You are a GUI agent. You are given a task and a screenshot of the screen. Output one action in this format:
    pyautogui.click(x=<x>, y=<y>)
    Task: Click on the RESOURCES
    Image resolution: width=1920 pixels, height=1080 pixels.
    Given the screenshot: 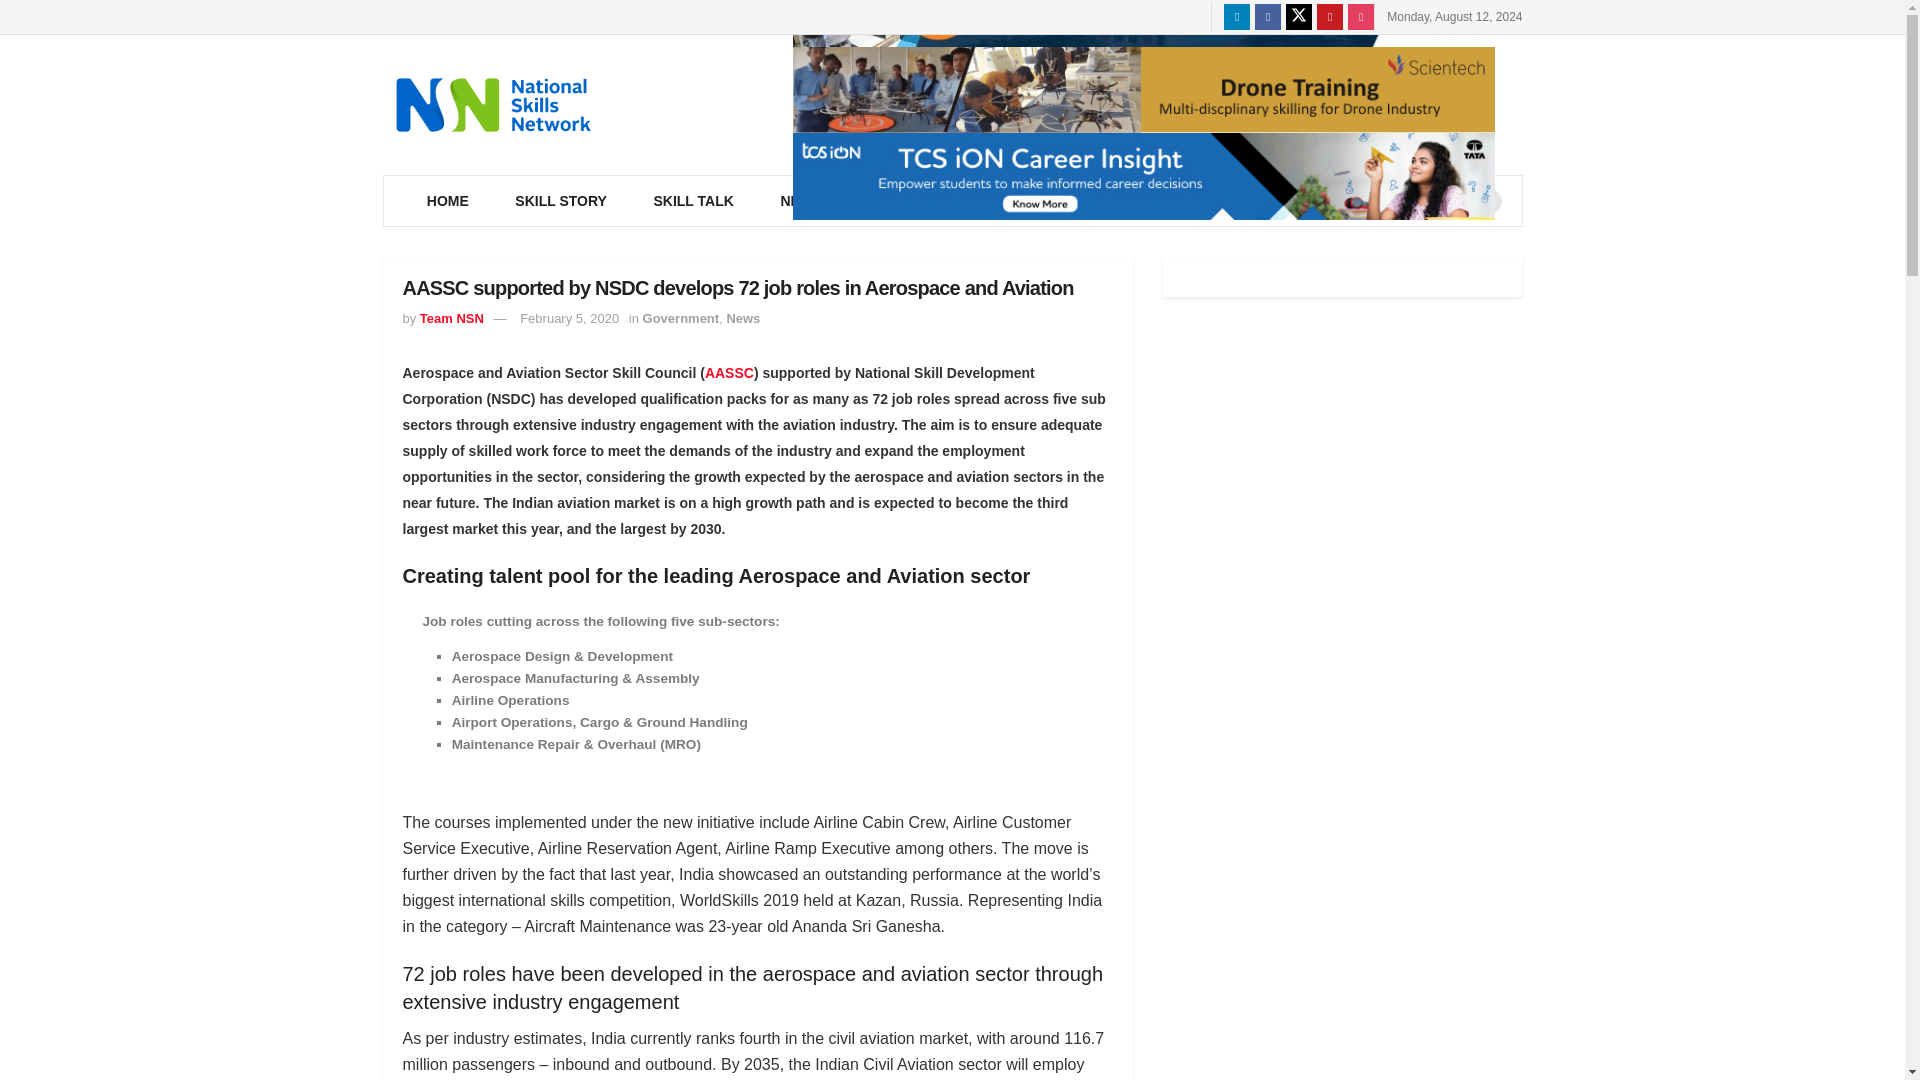 What is the action you would take?
    pyautogui.click(x=923, y=200)
    